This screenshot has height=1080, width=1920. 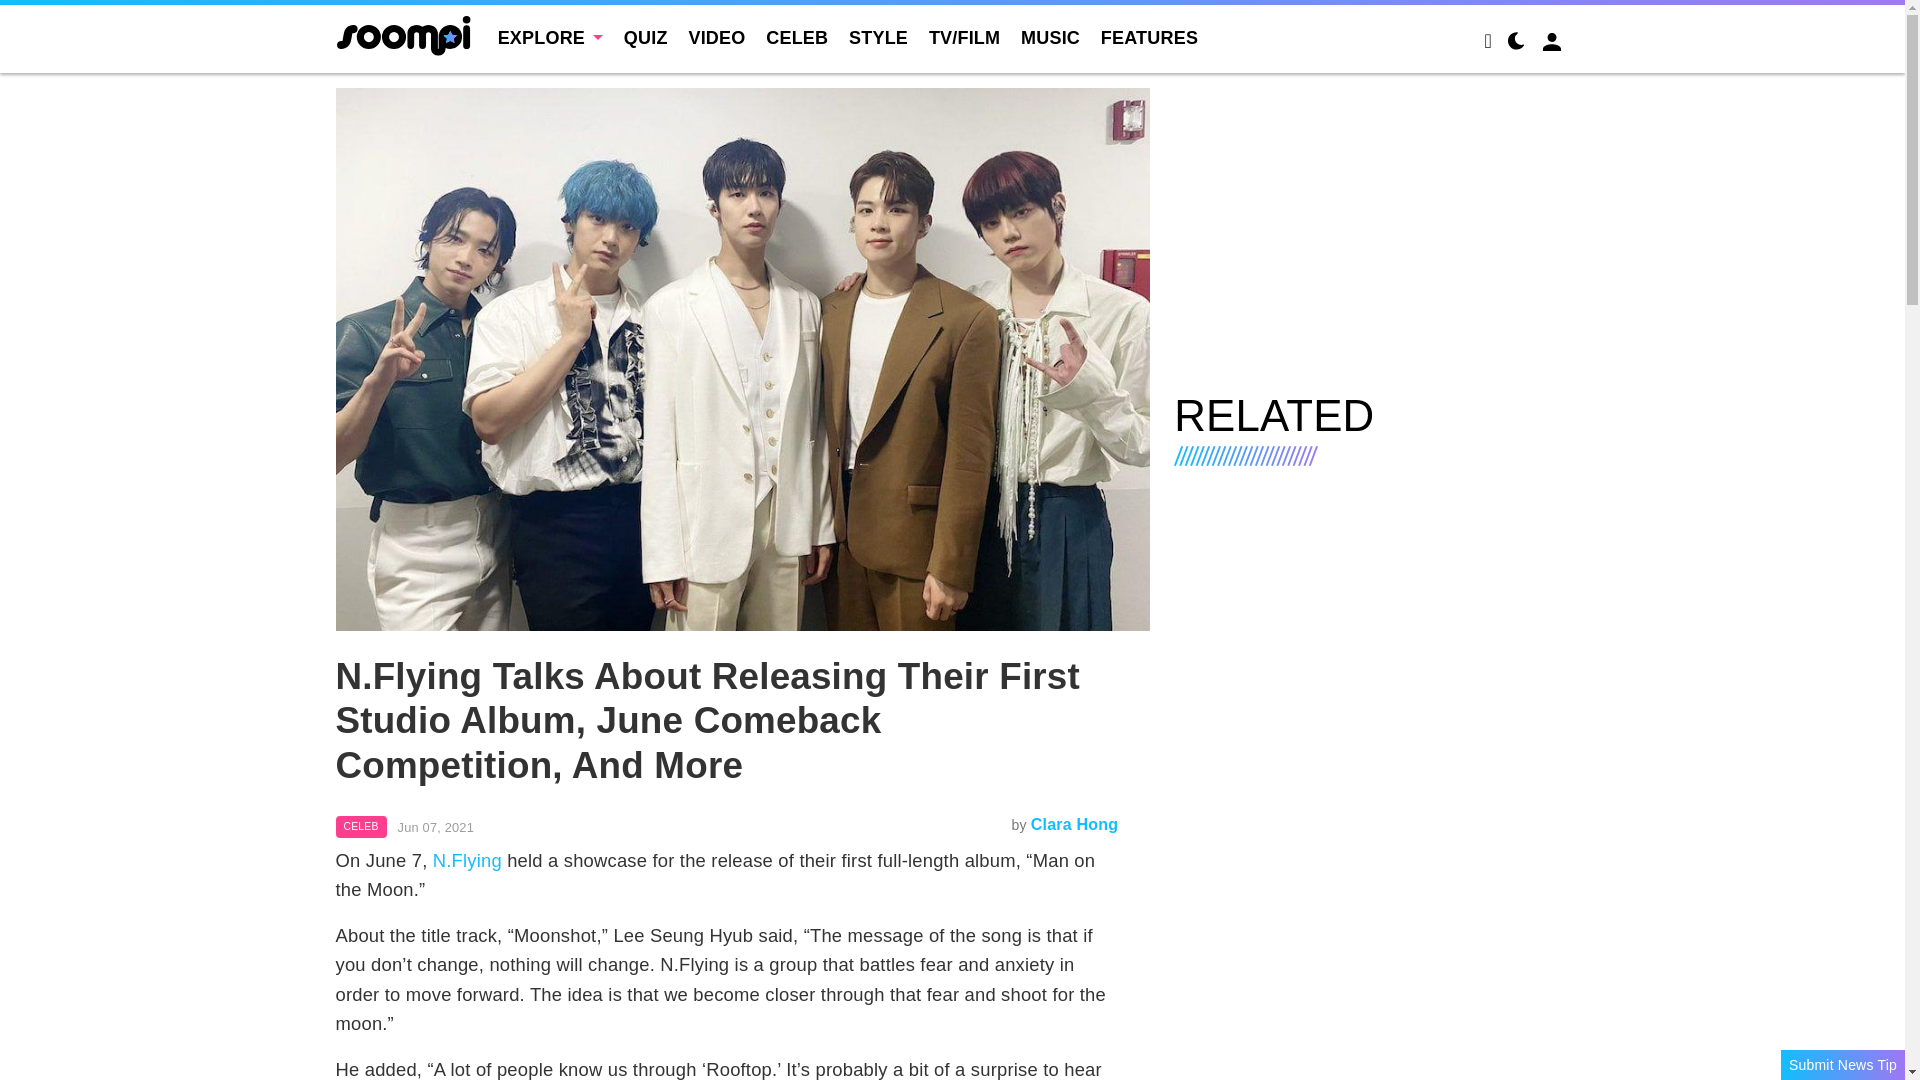 What do you see at coordinates (1050, 38) in the screenshot?
I see `MUSIC` at bounding box center [1050, 38].